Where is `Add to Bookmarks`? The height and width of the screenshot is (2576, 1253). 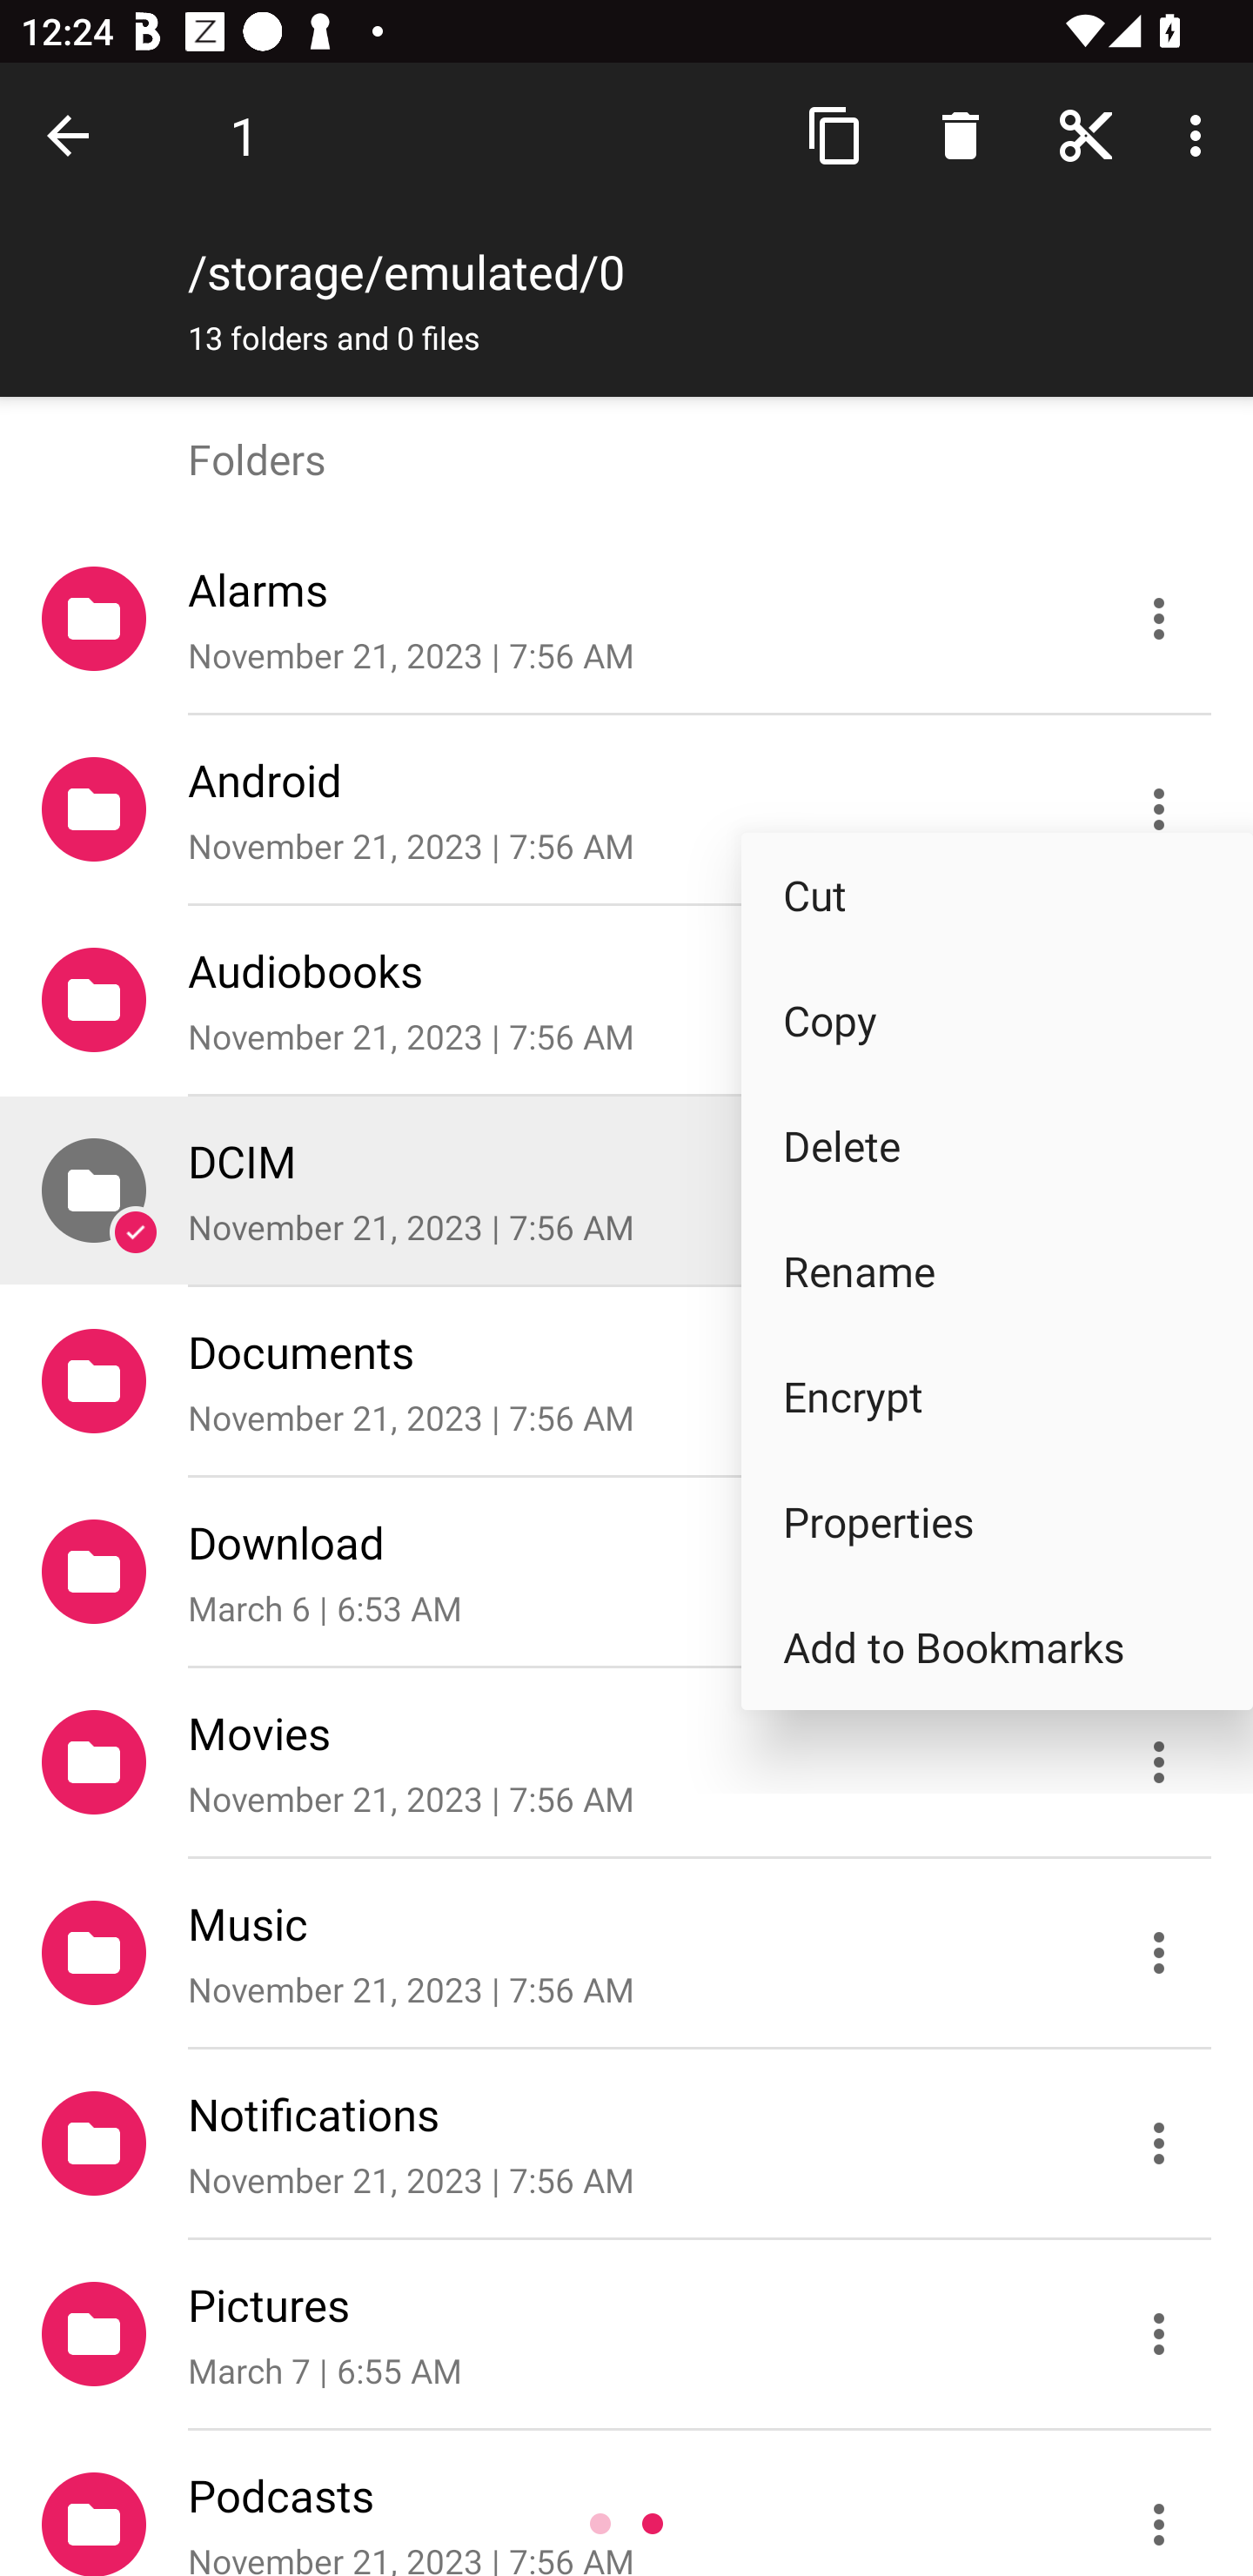
Add to Bookmarks is located at coordinates (997, 1647).